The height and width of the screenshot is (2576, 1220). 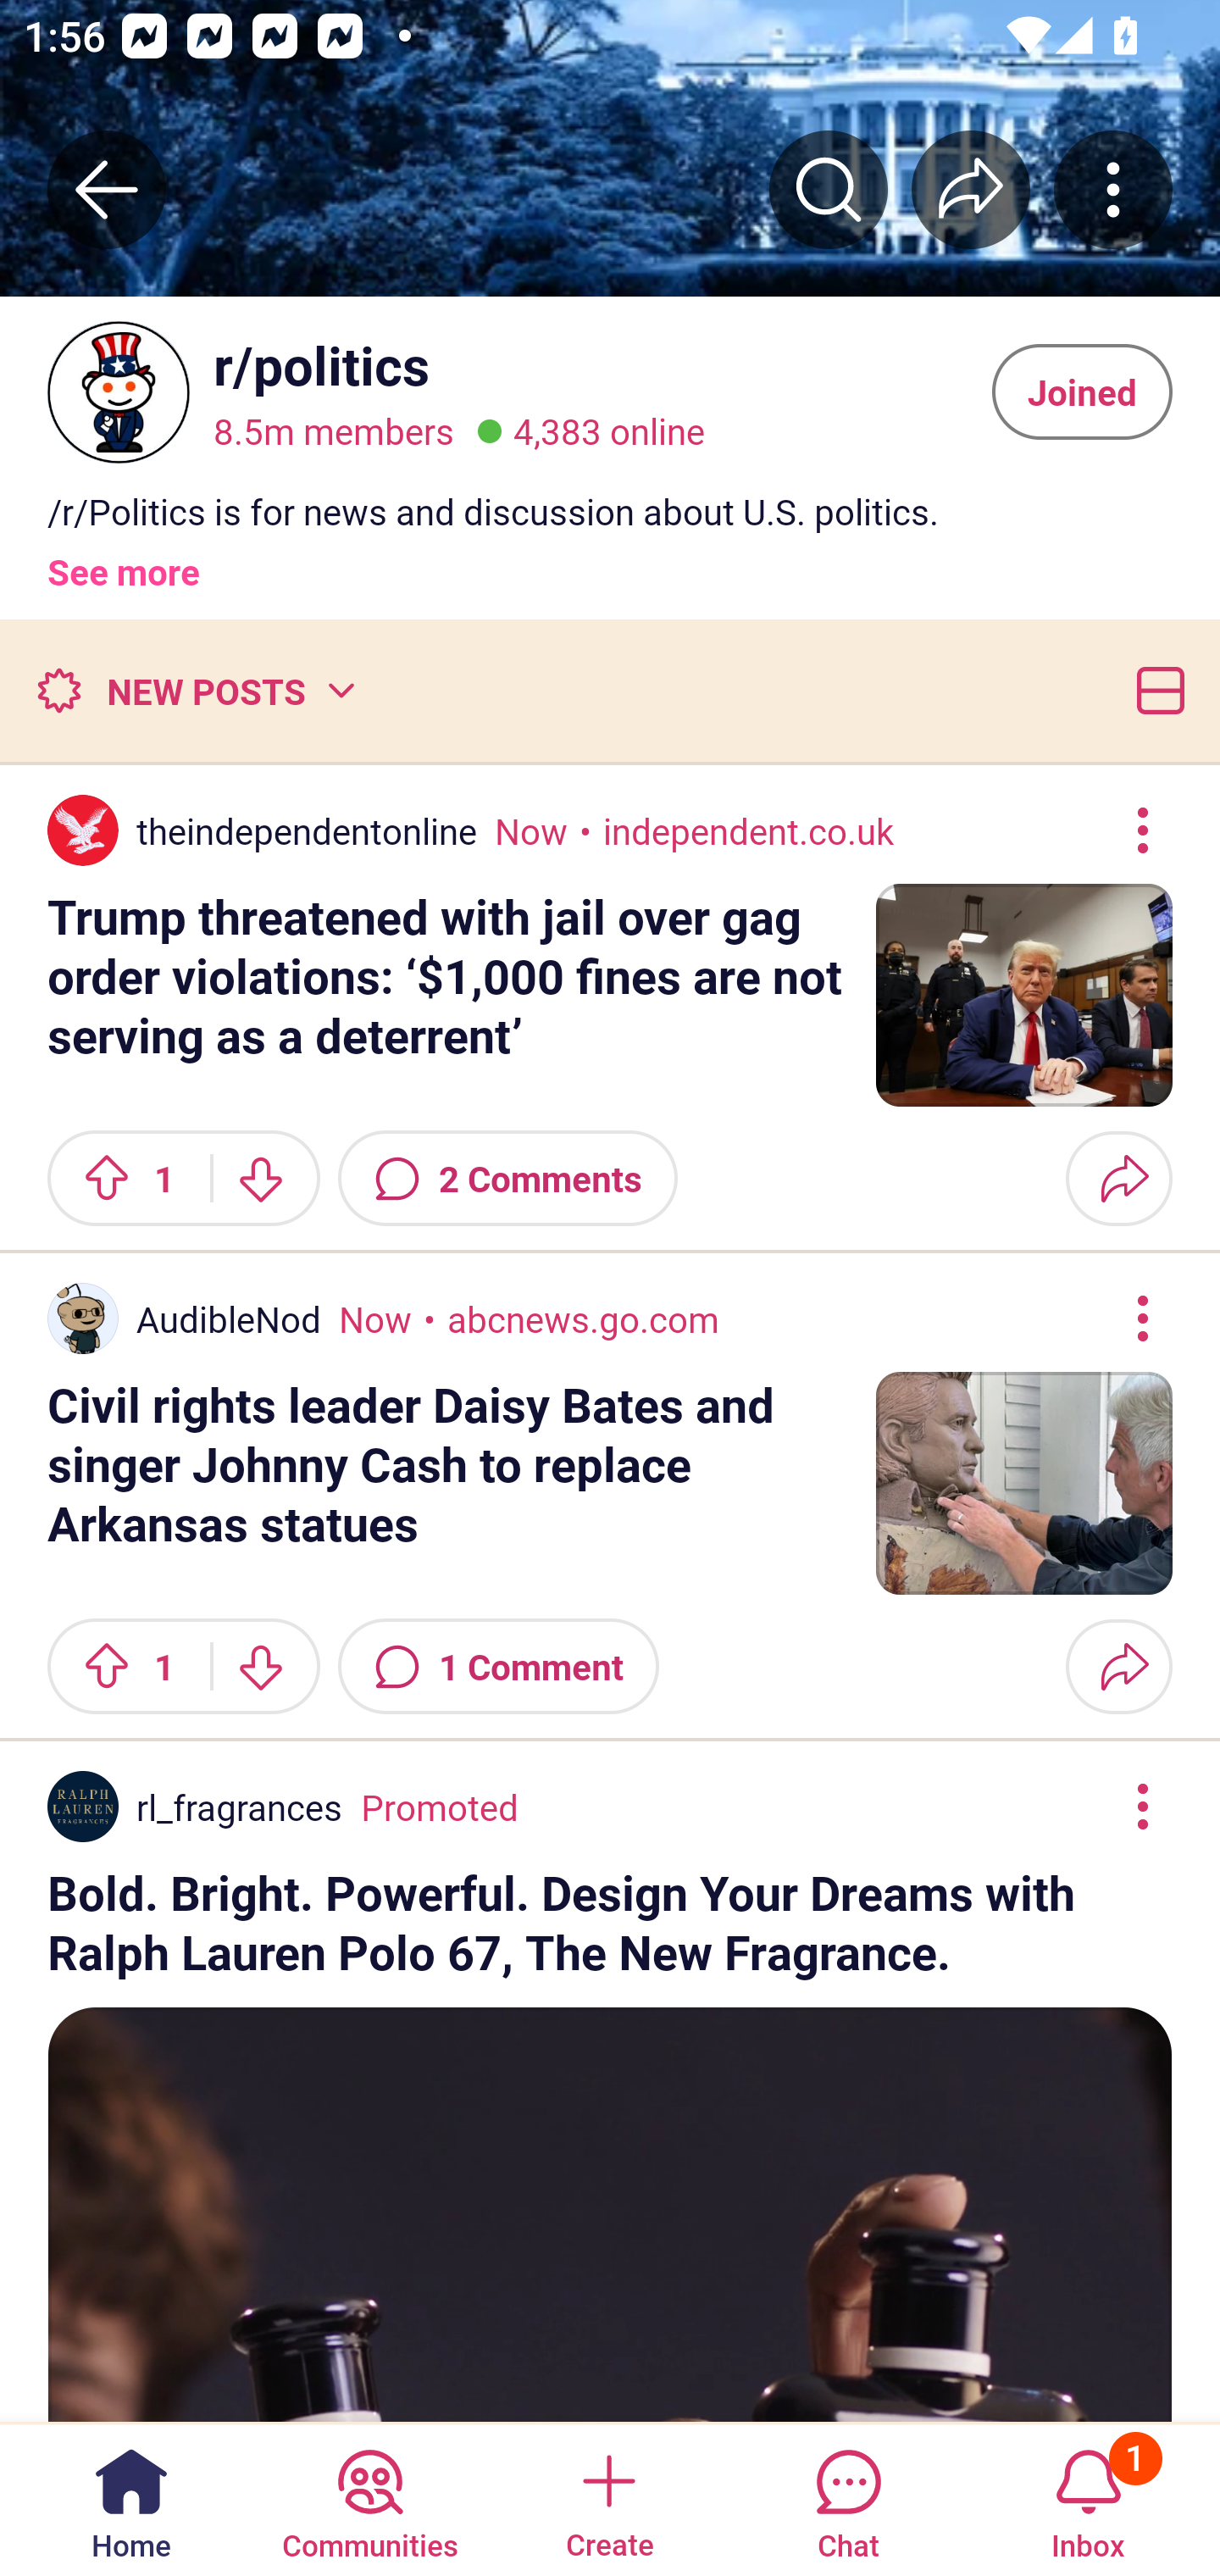 I want to click on Search r/﻿politics, so click(x=829, y=189).